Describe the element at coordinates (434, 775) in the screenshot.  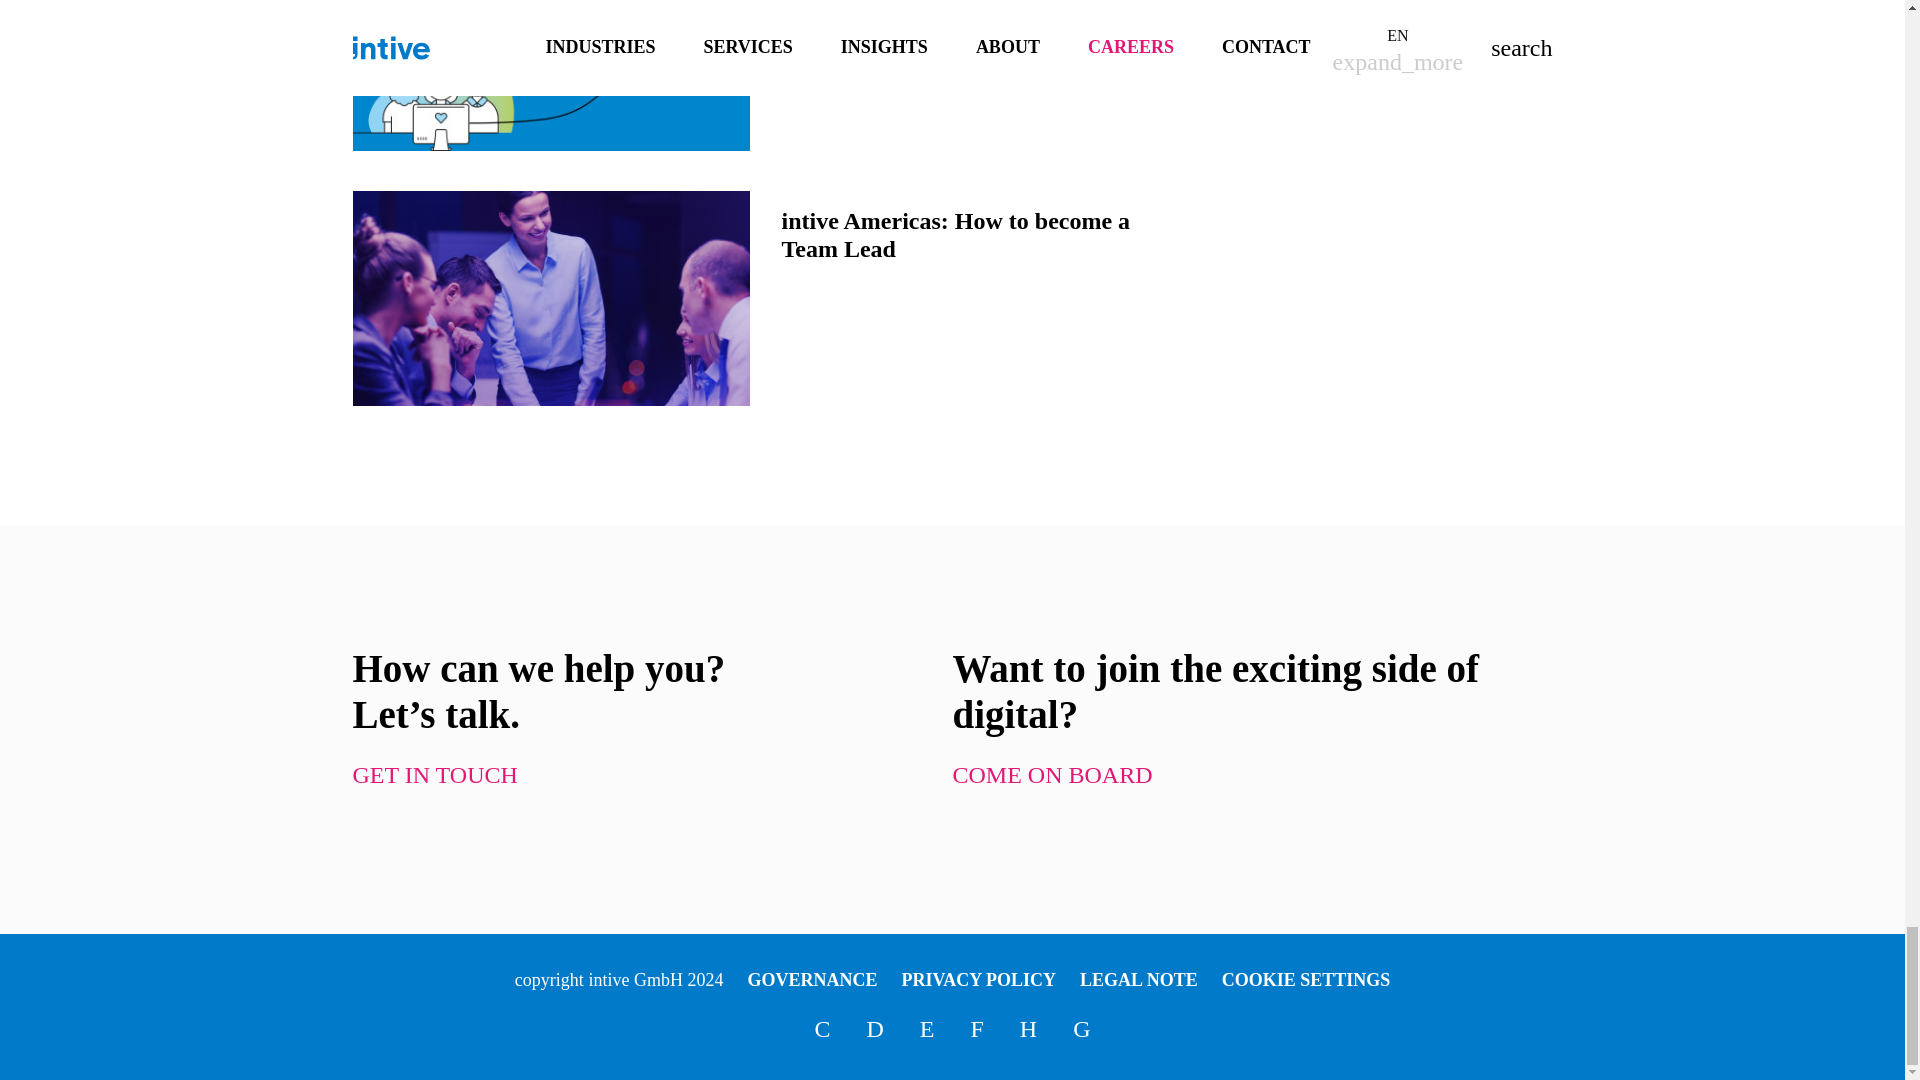
I see `GET IN TOUCH` at that location.